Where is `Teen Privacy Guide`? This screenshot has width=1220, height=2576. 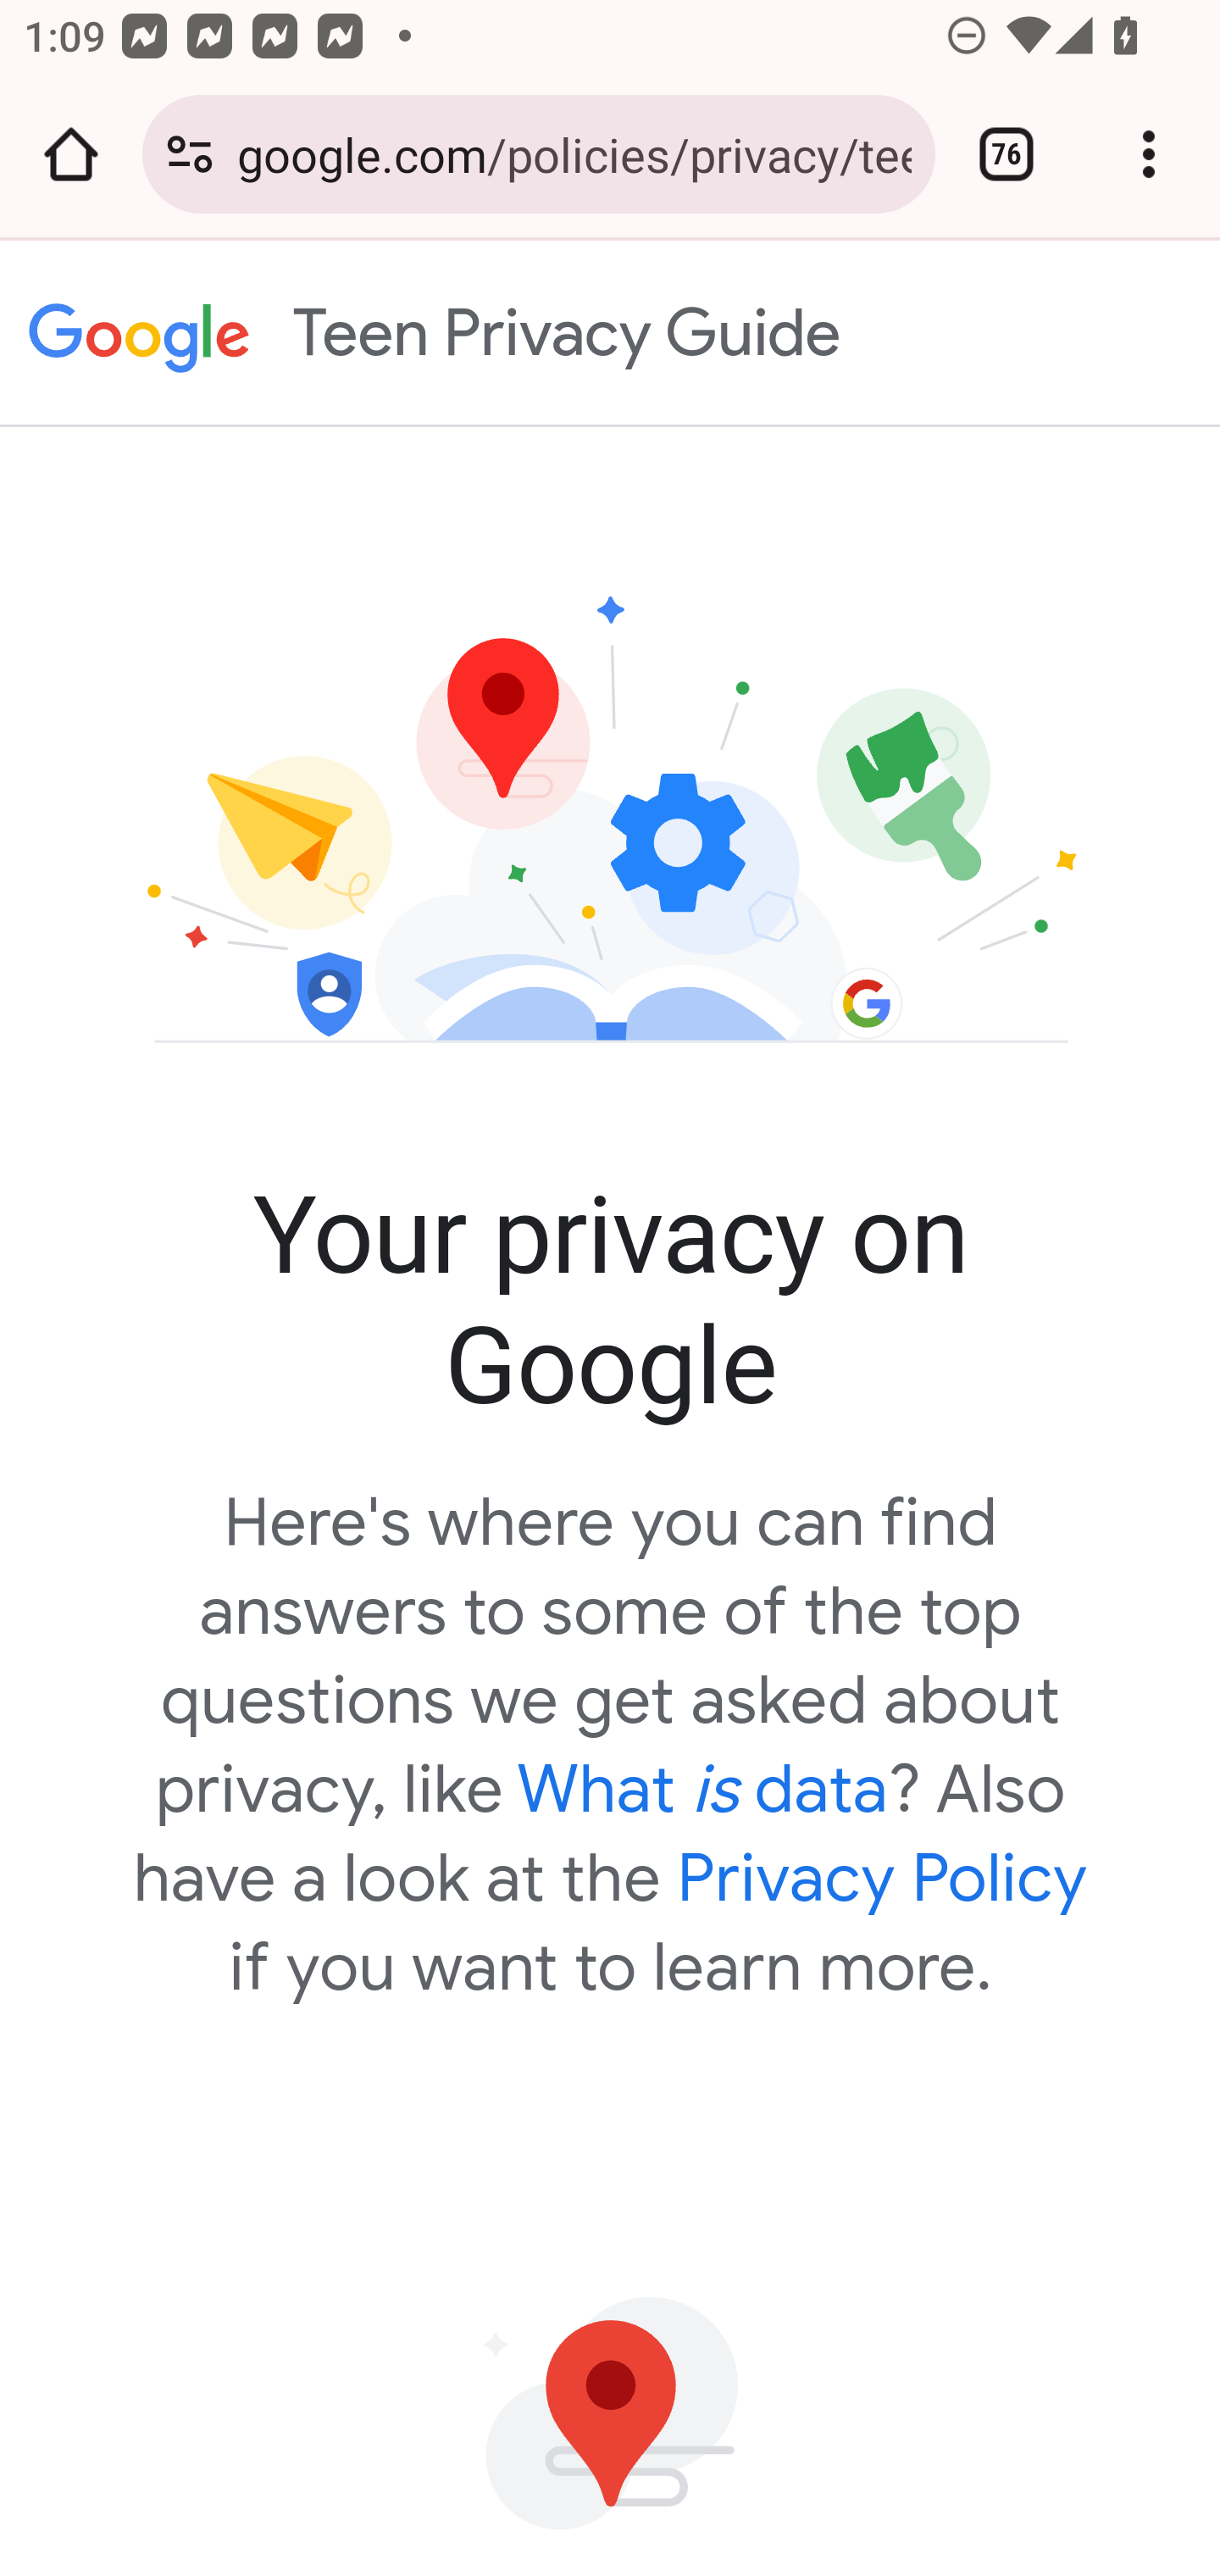 Teen Privacy Guide is located at coordinates (740, 332).